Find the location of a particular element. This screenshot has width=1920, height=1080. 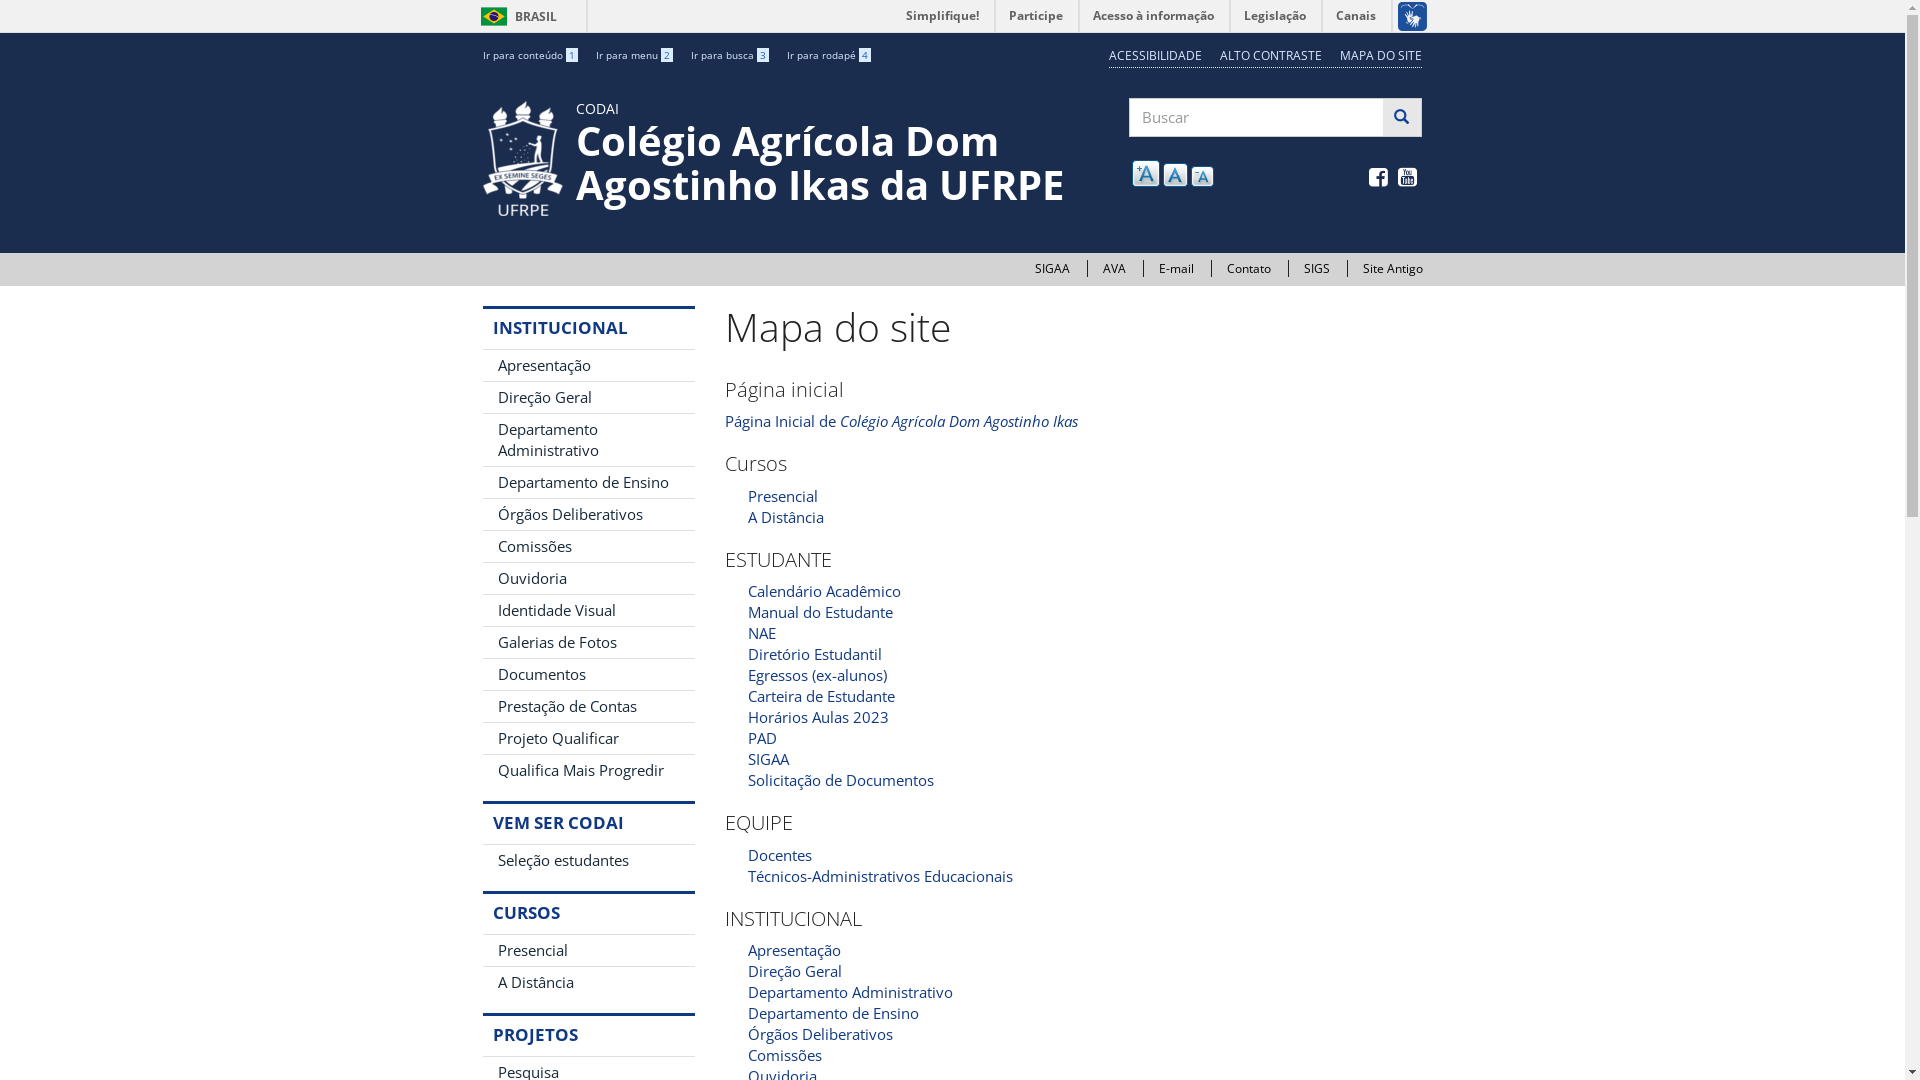

Carteira de Estudante is located at coordinates (822, 696).